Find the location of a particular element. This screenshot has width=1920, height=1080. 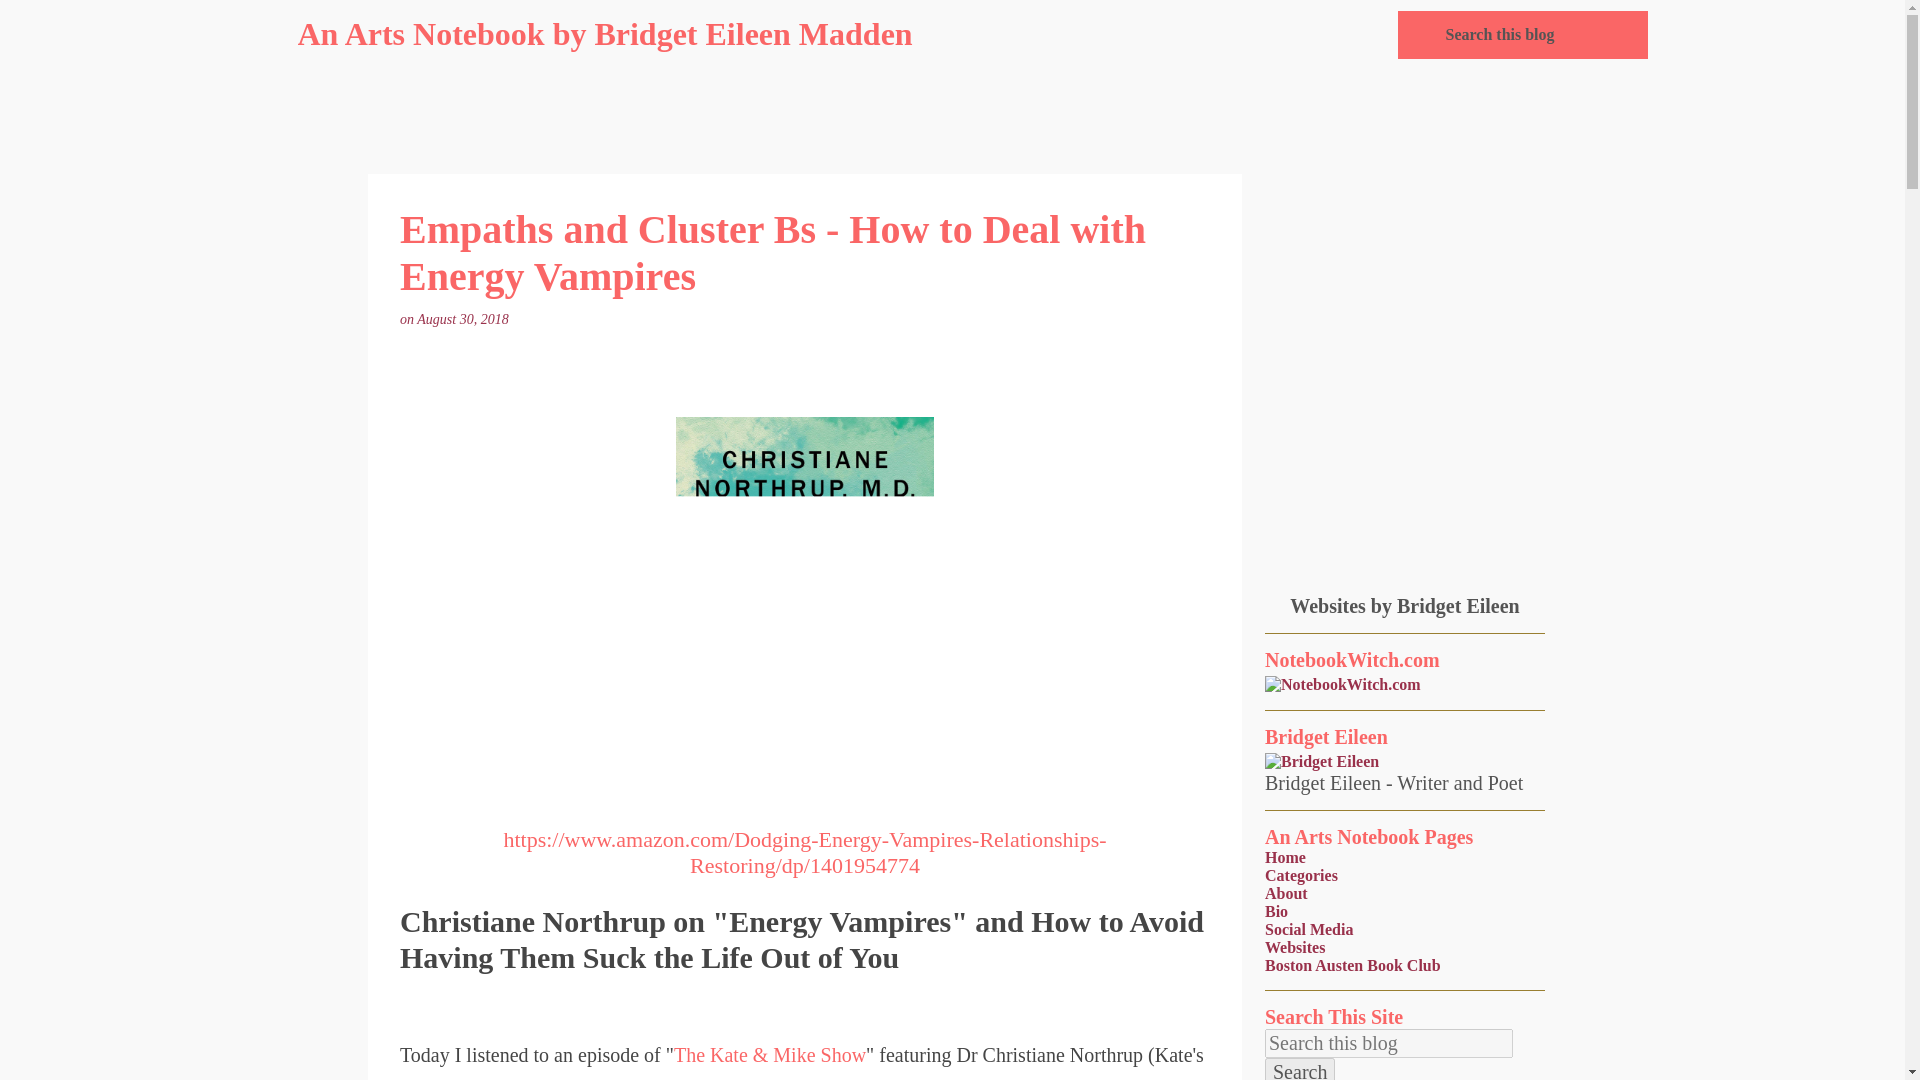

August 30, 2018 is located at coordinates (464, 320).